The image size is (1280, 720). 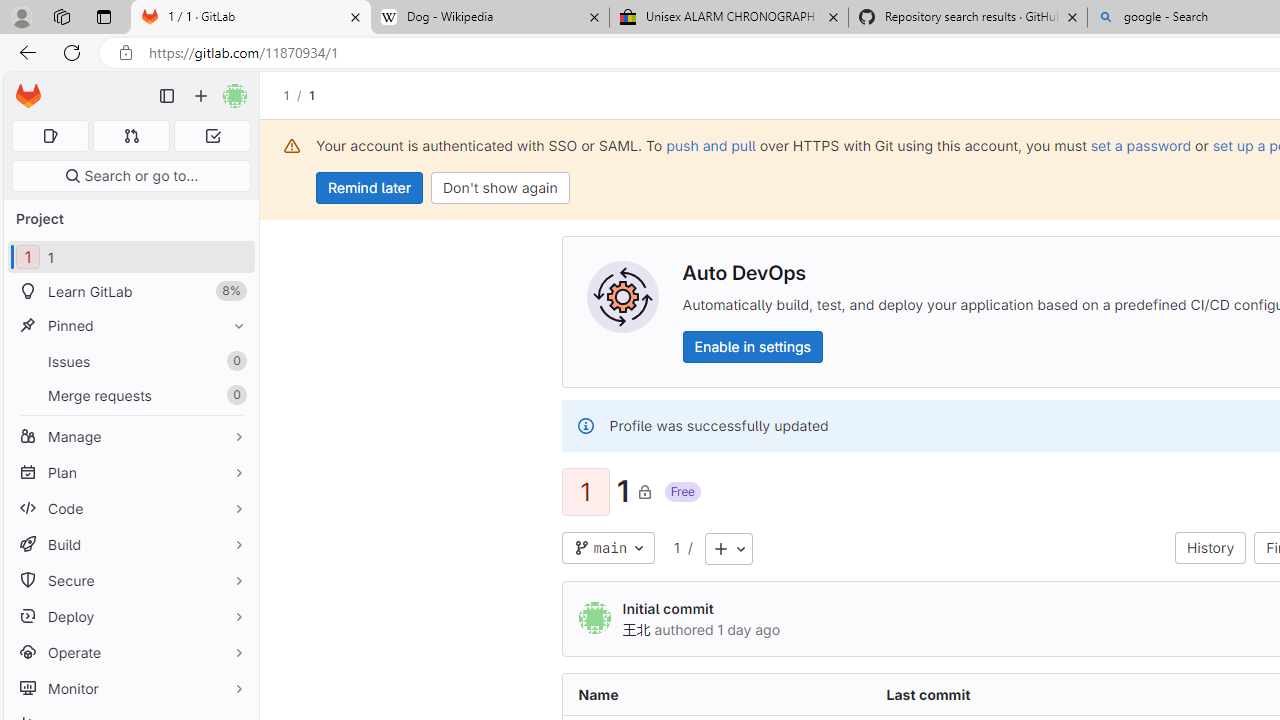 I want to click on set a password, so click(x=1140, y=145).